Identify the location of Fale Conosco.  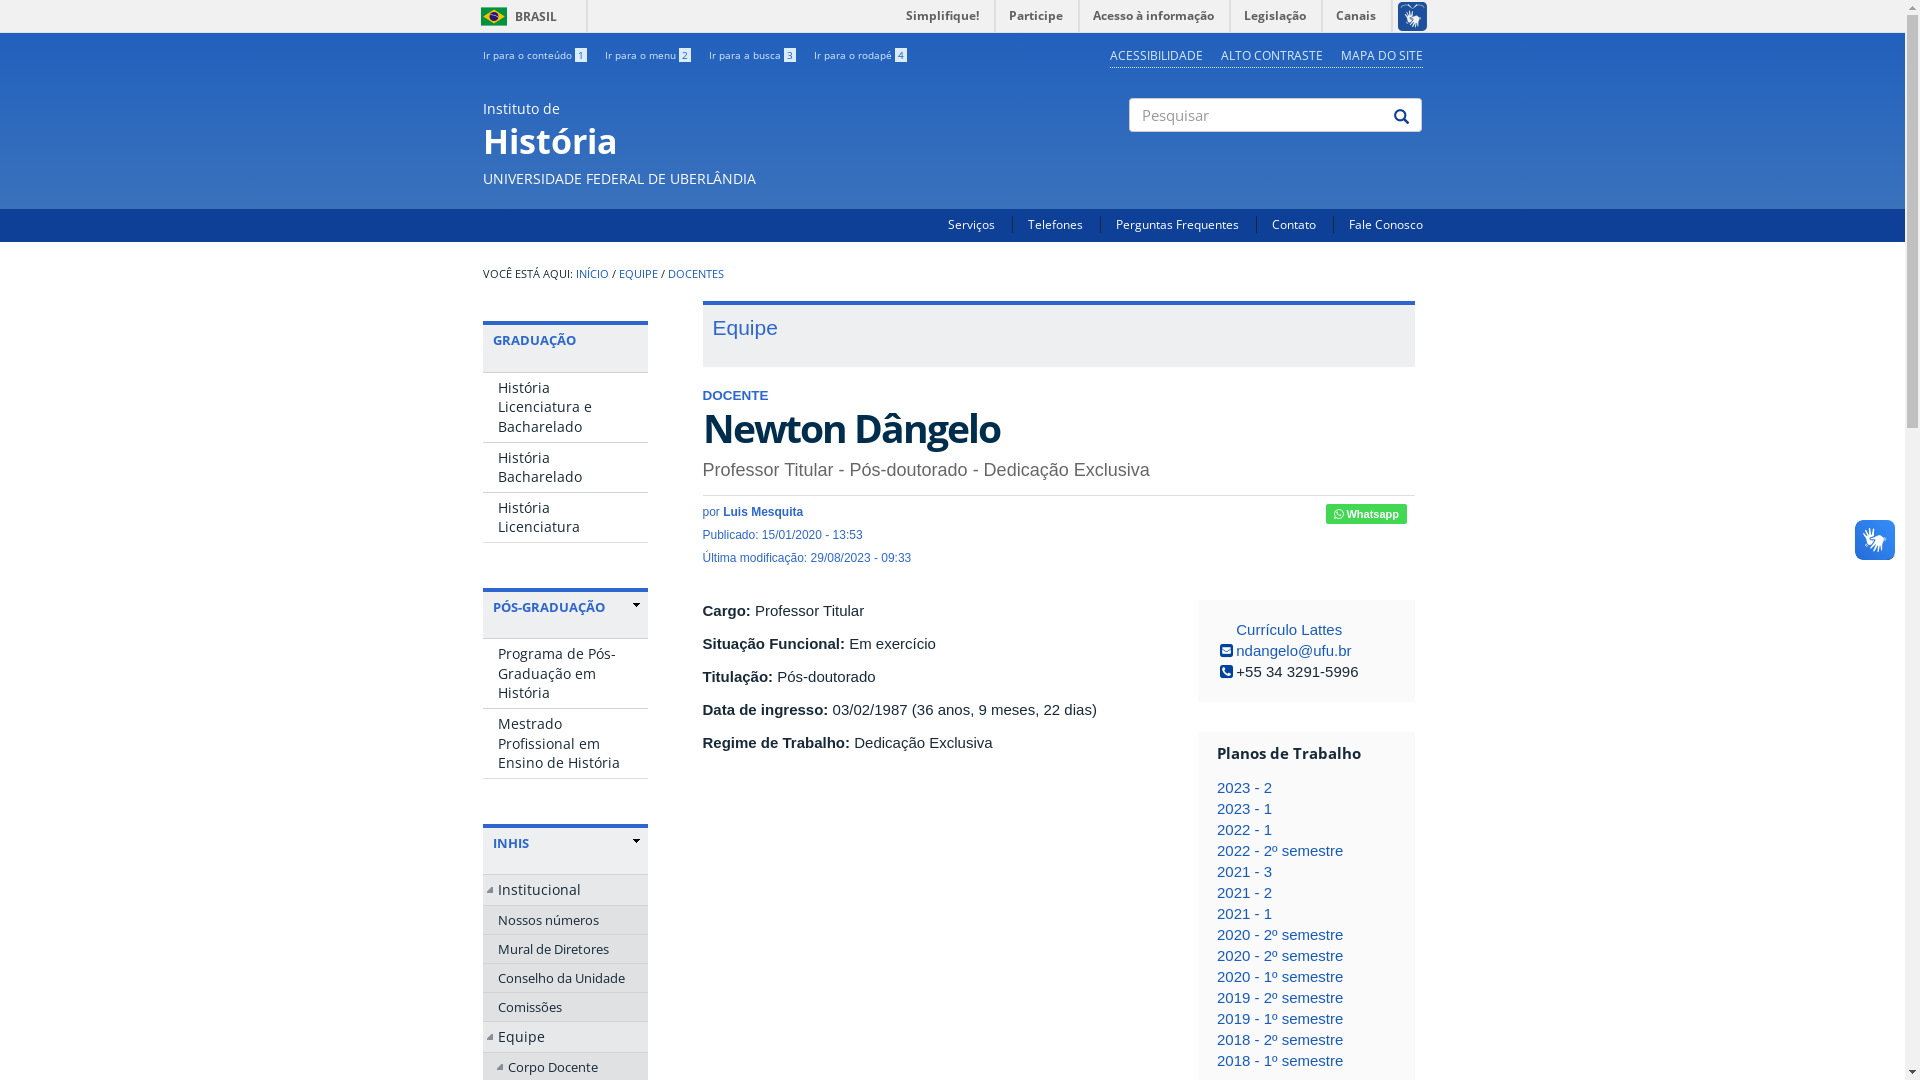
(1385, 224).